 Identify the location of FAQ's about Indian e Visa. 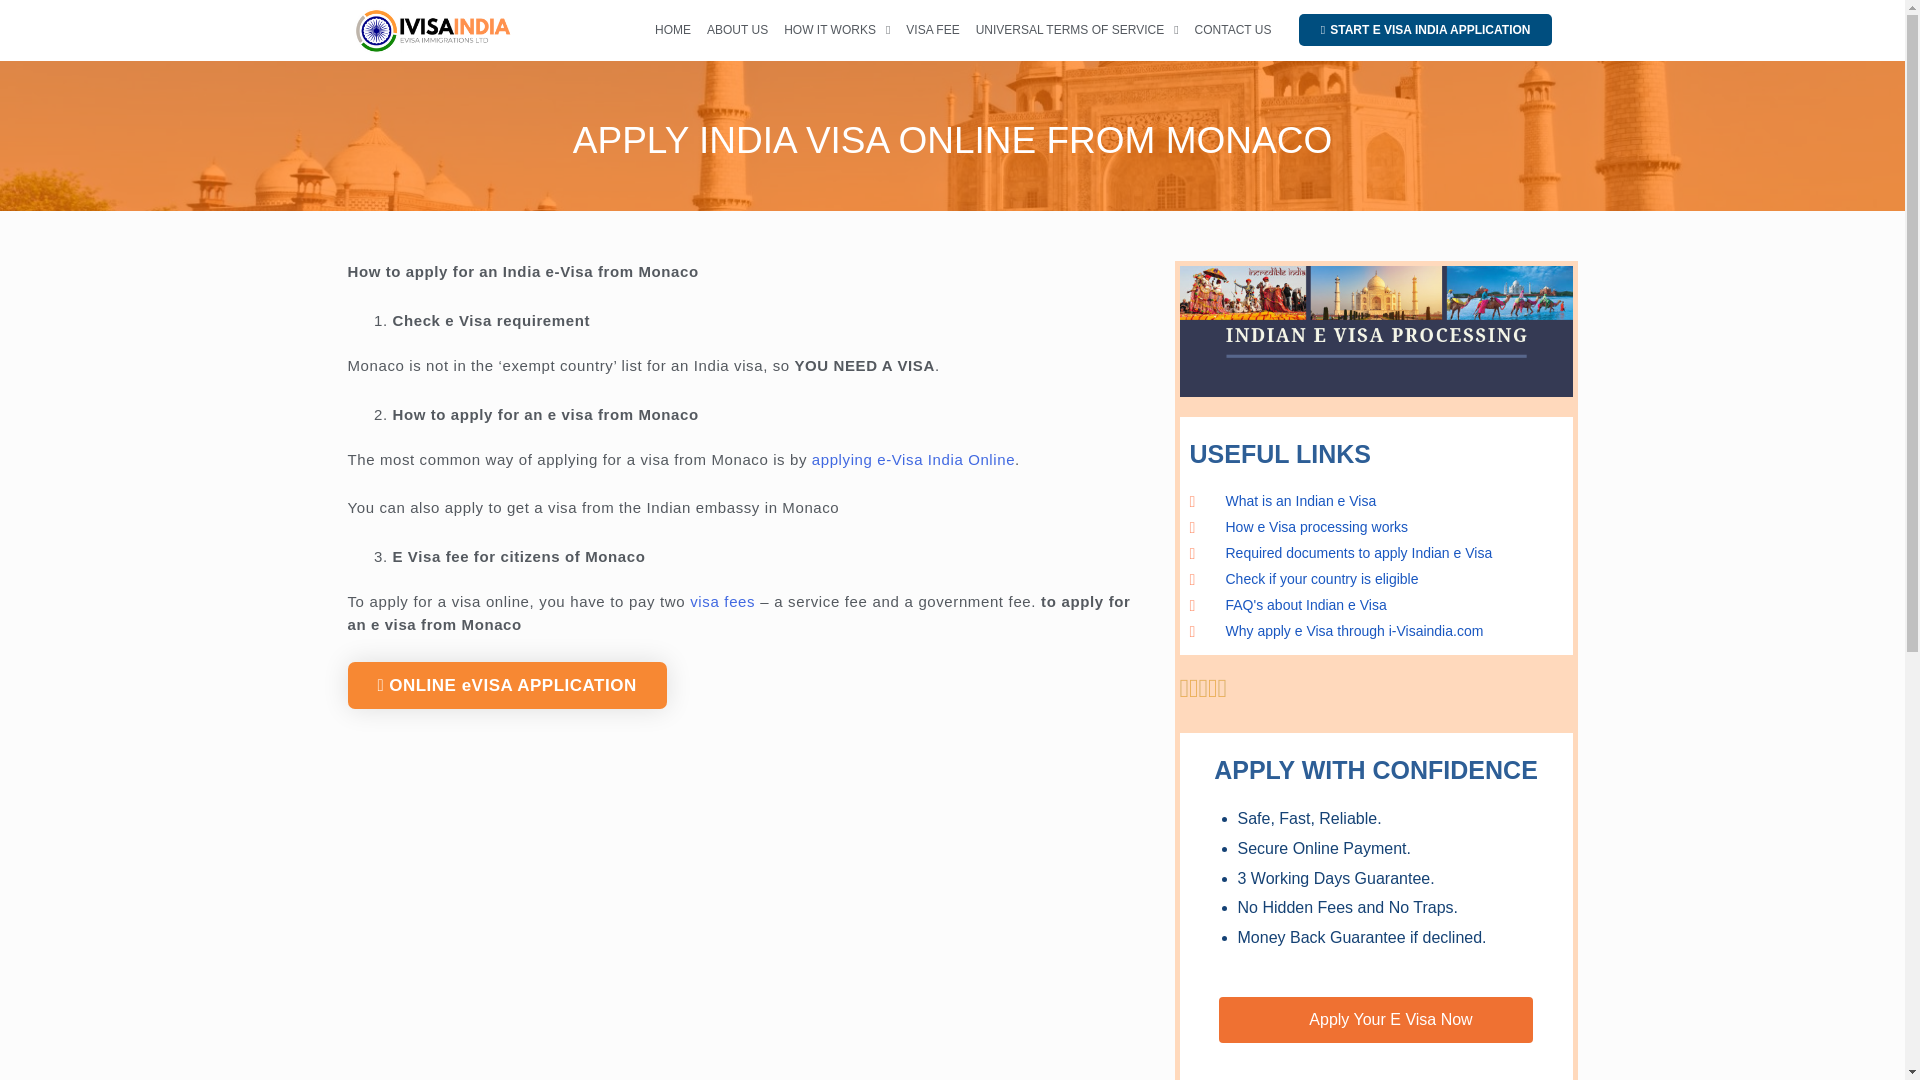
(1376, 605).